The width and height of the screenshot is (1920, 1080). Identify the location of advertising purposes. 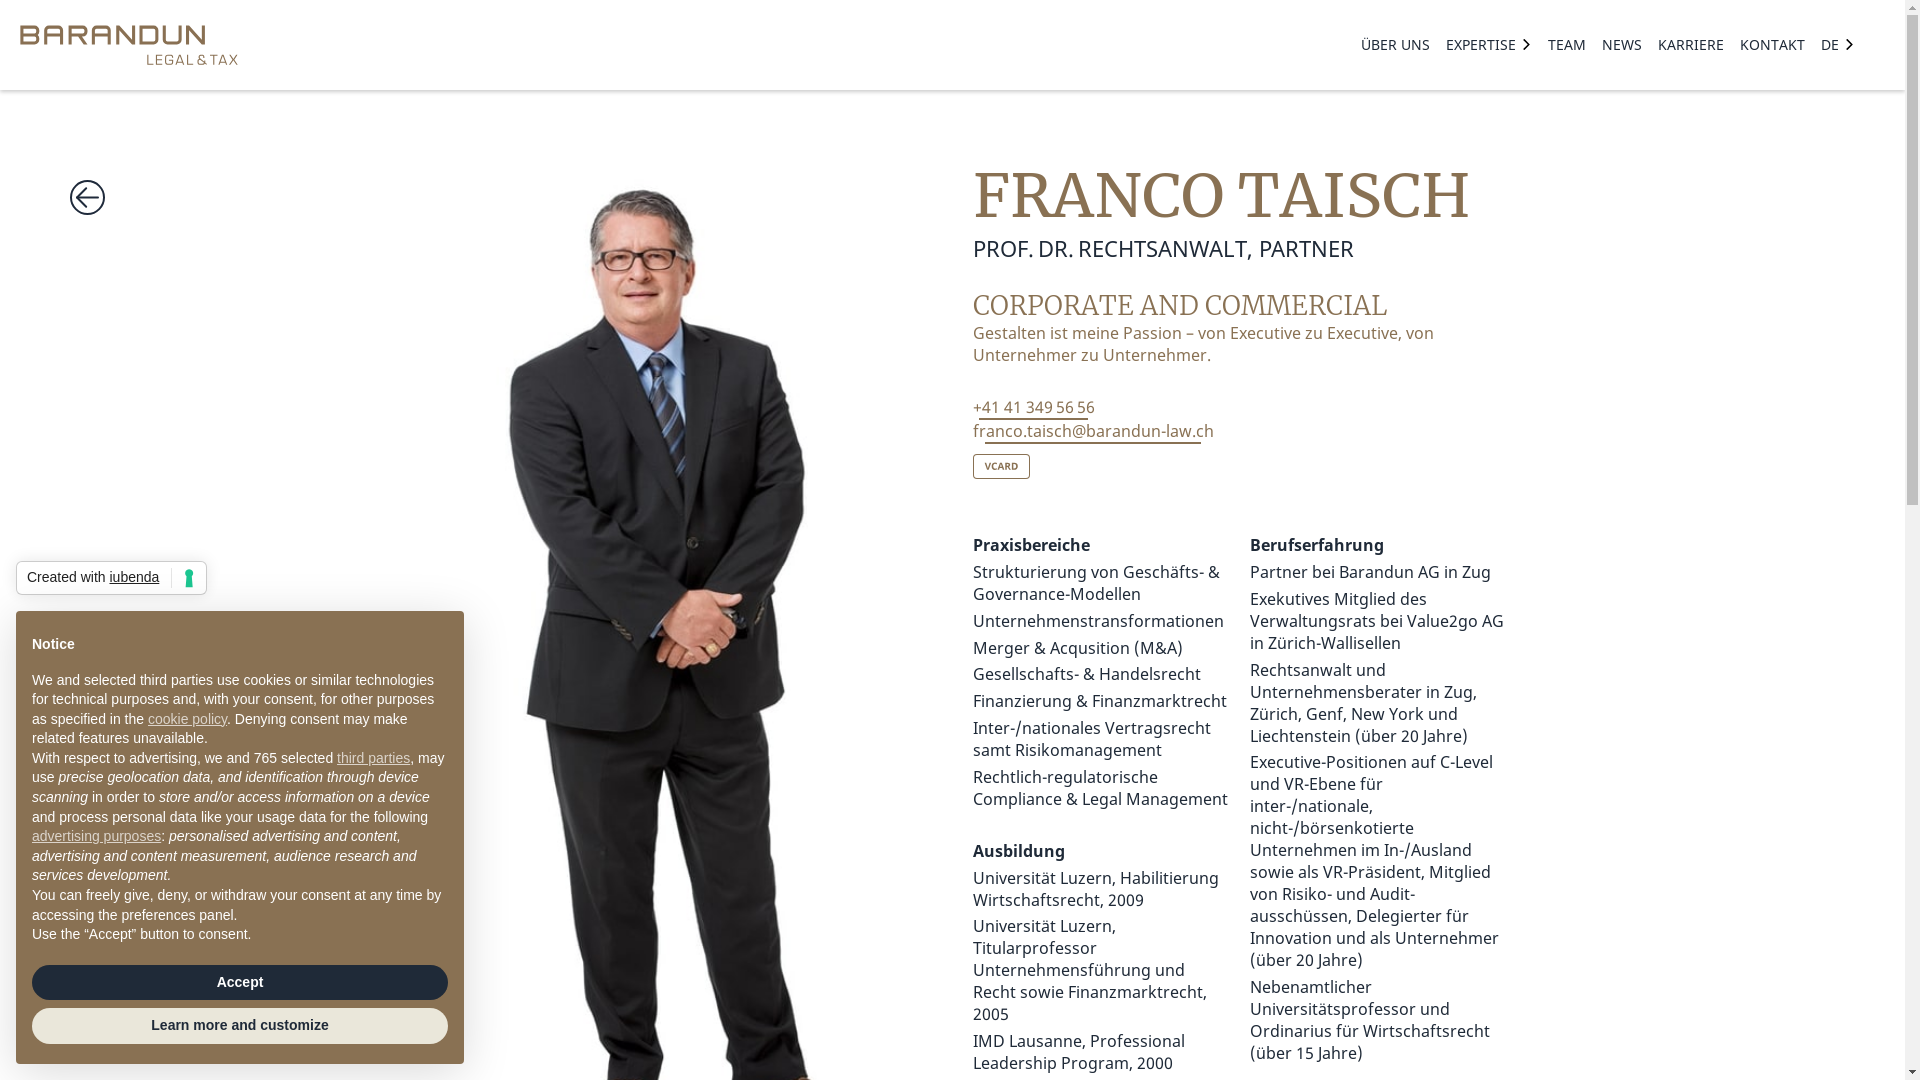
(96, 836).